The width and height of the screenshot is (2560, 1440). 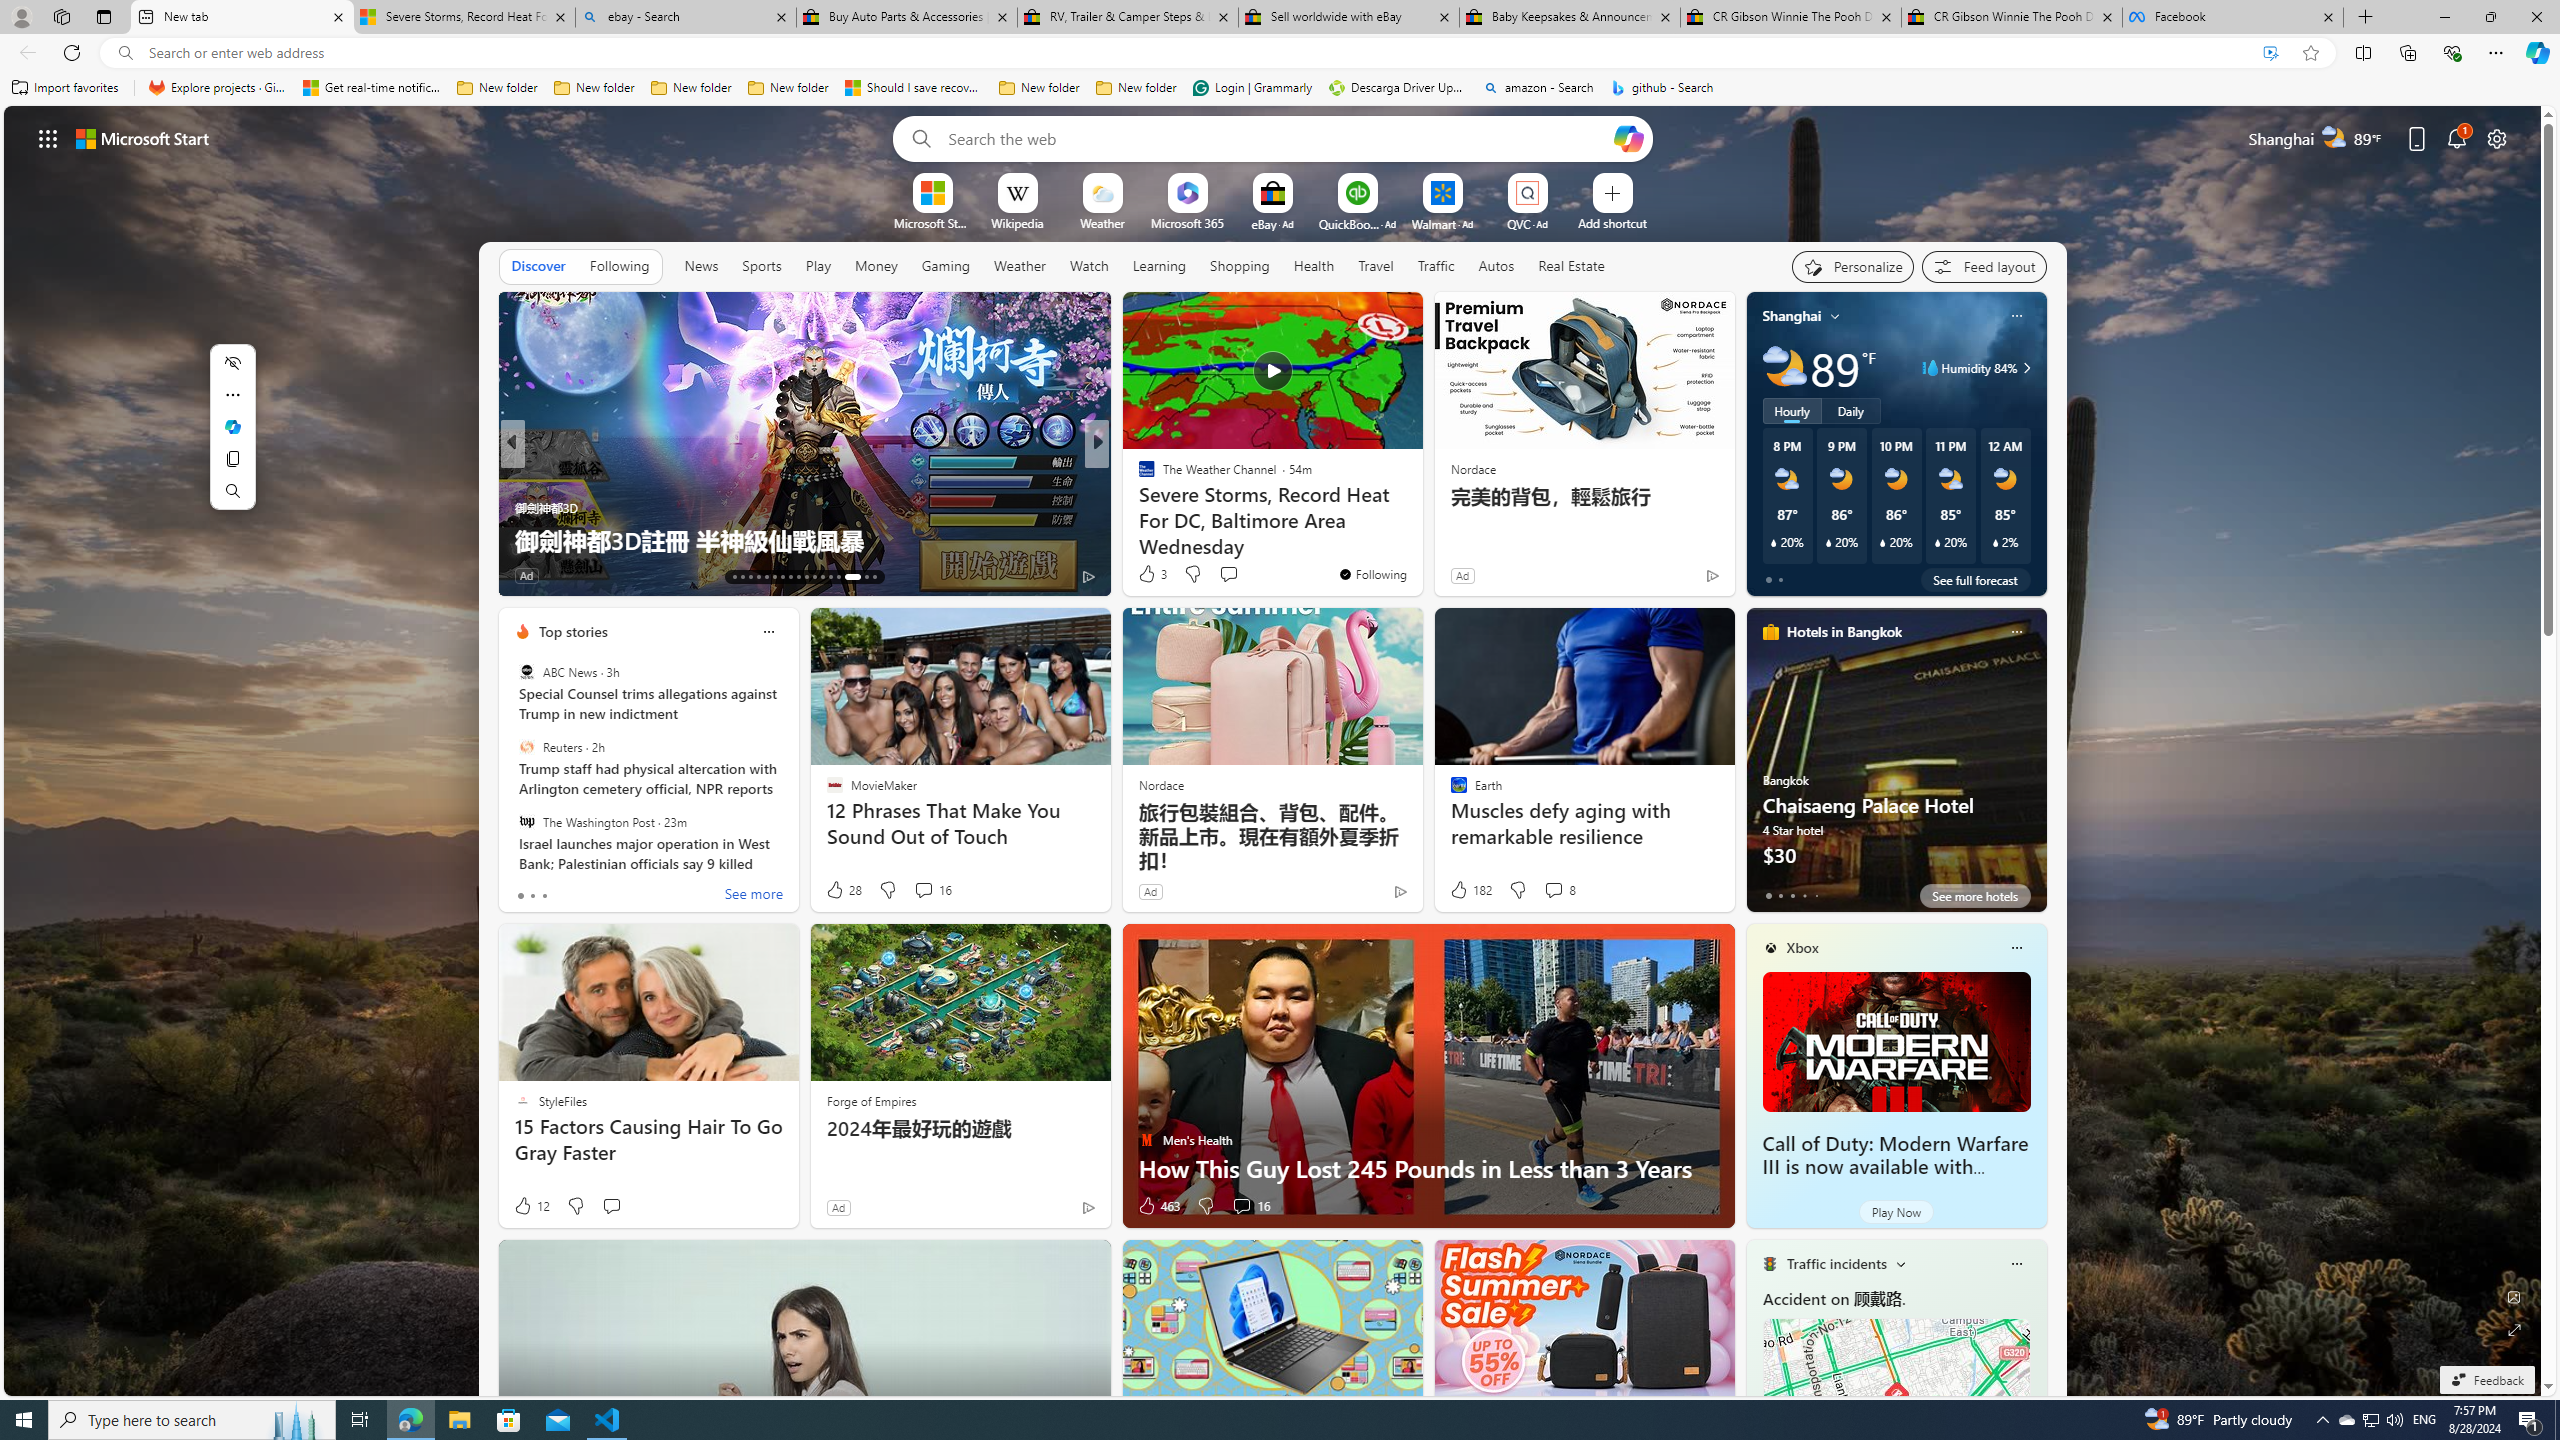 What do you see at coordinates (932, 222) in the screenshot?
I see `Microsoft Start Sports` at bounding box center [932, 222].